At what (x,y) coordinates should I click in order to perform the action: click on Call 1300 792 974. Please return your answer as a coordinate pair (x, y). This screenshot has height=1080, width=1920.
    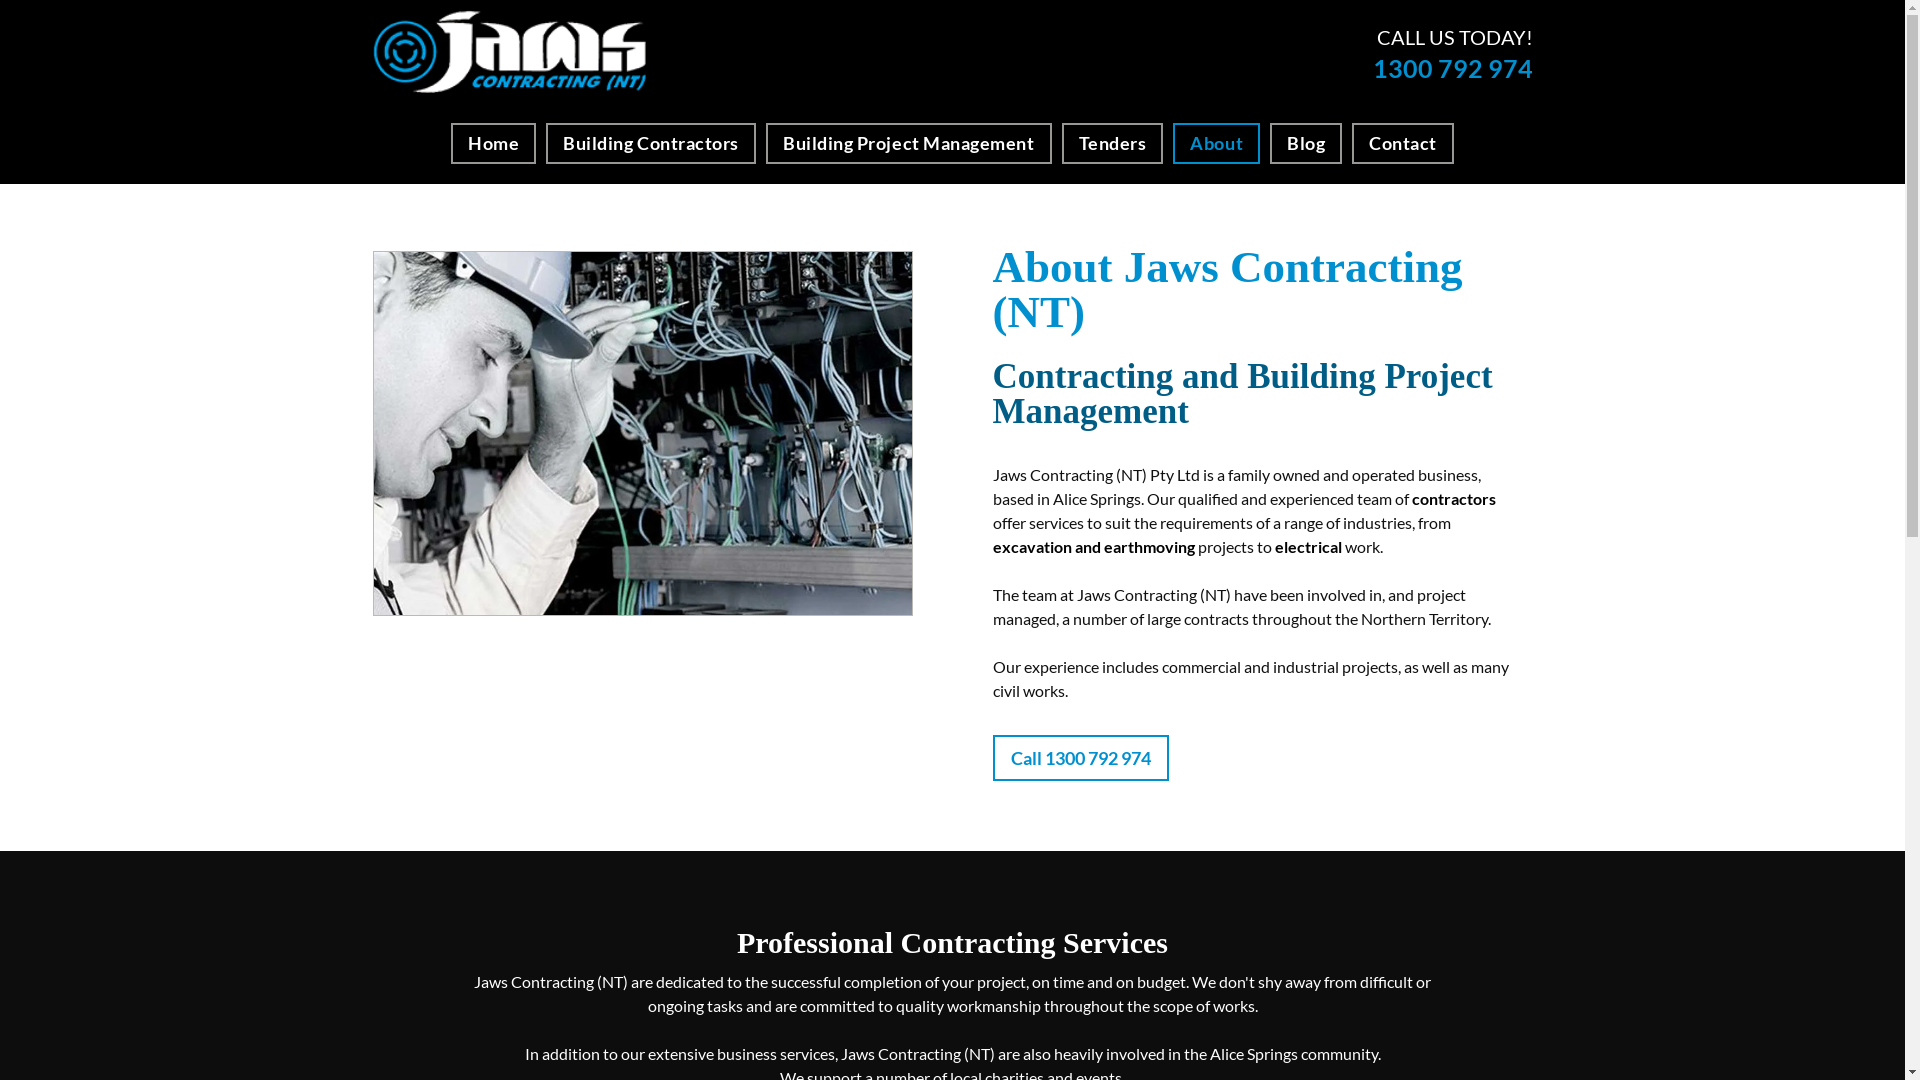
    Looking at the image, I should click on (1080, 758).